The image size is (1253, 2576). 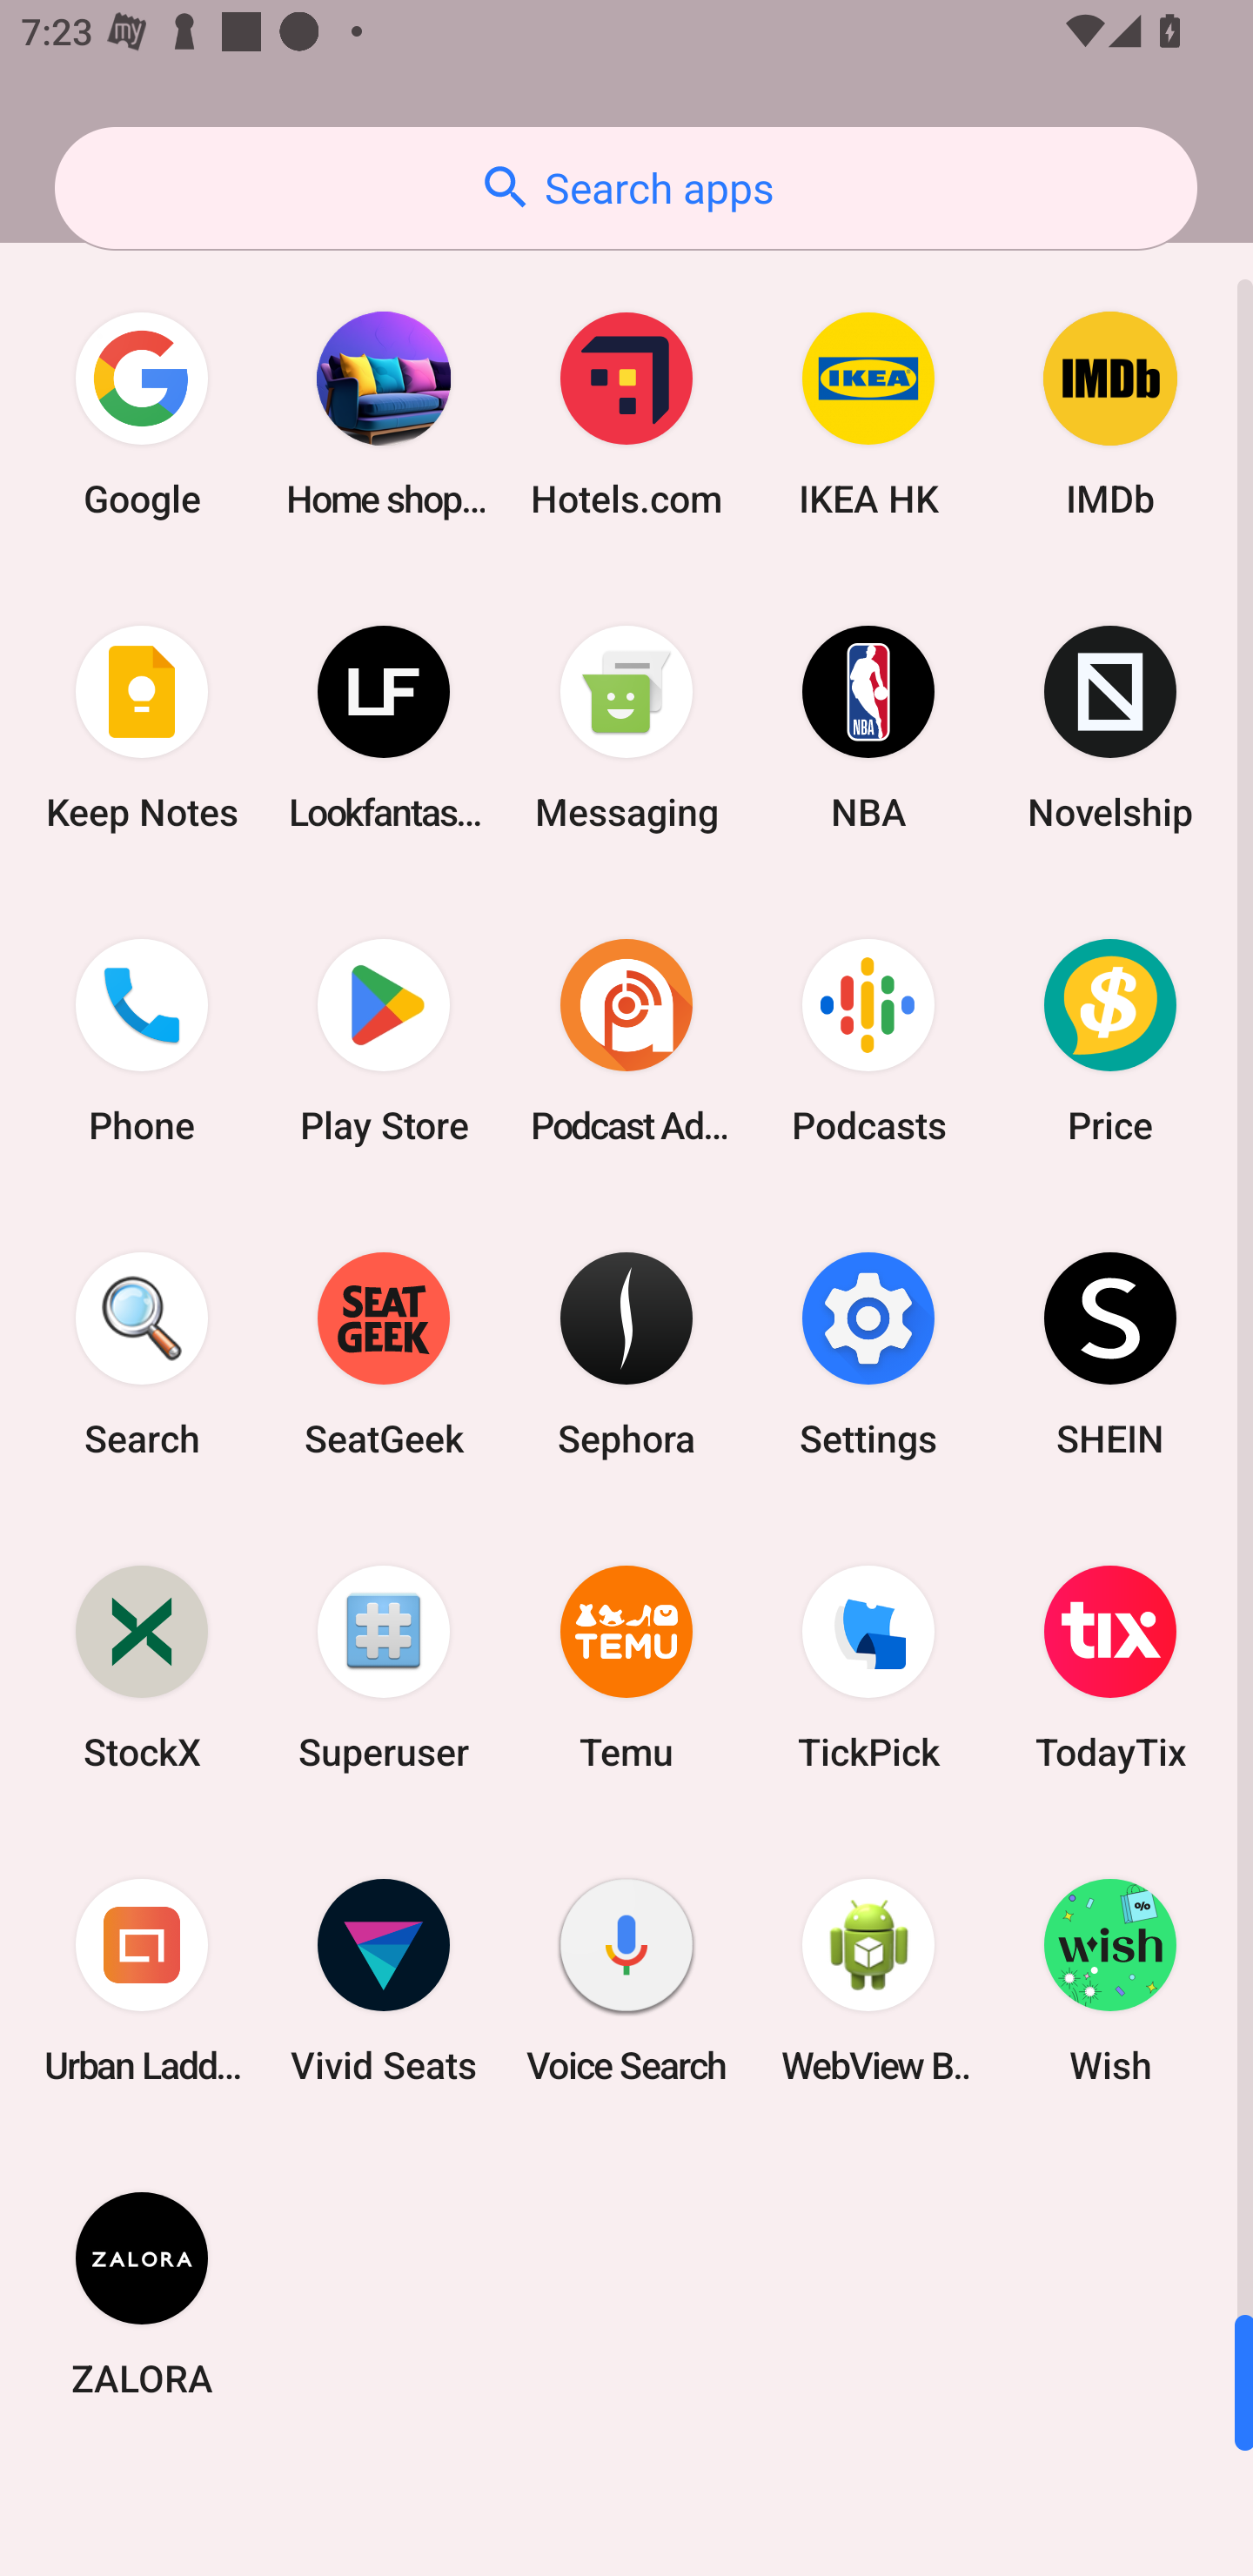 I want to click on IMDb, so click(x=1110, y=414).